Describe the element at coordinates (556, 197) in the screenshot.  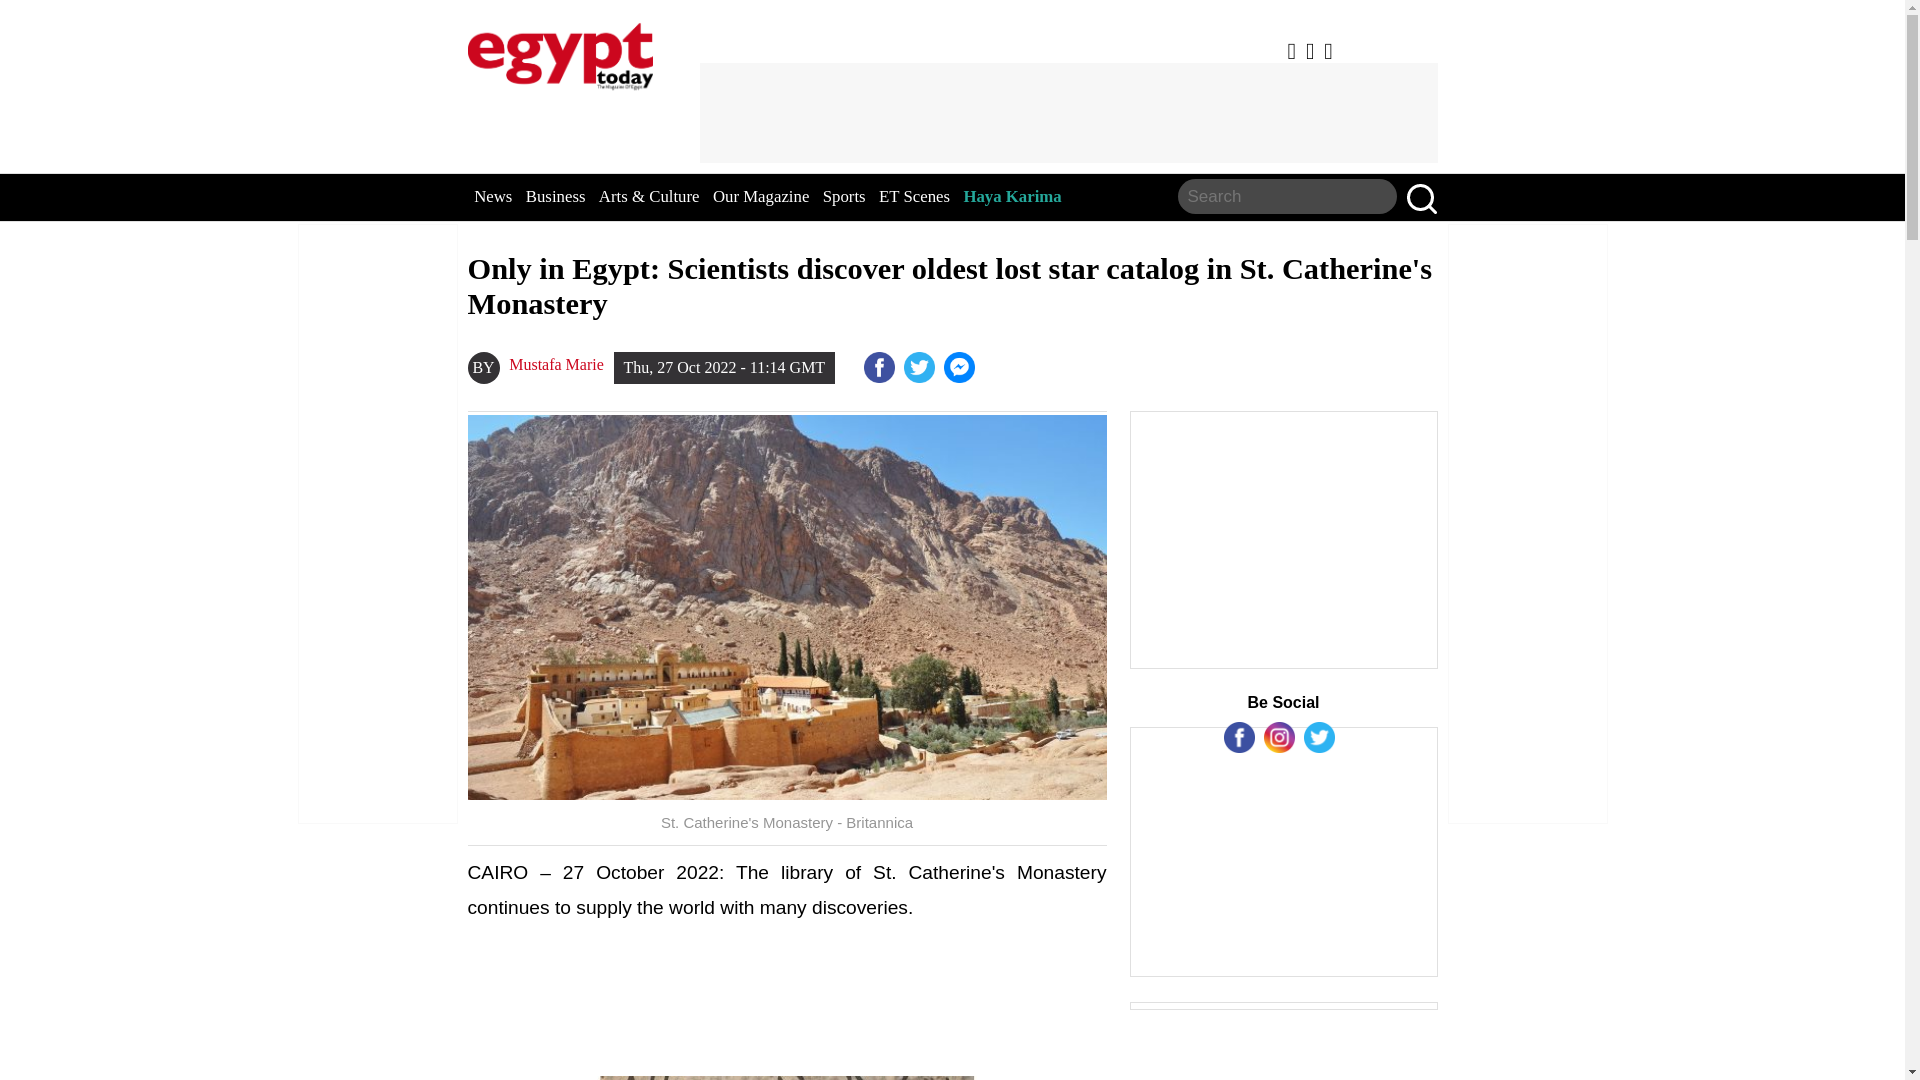
I see `Business` at that location.